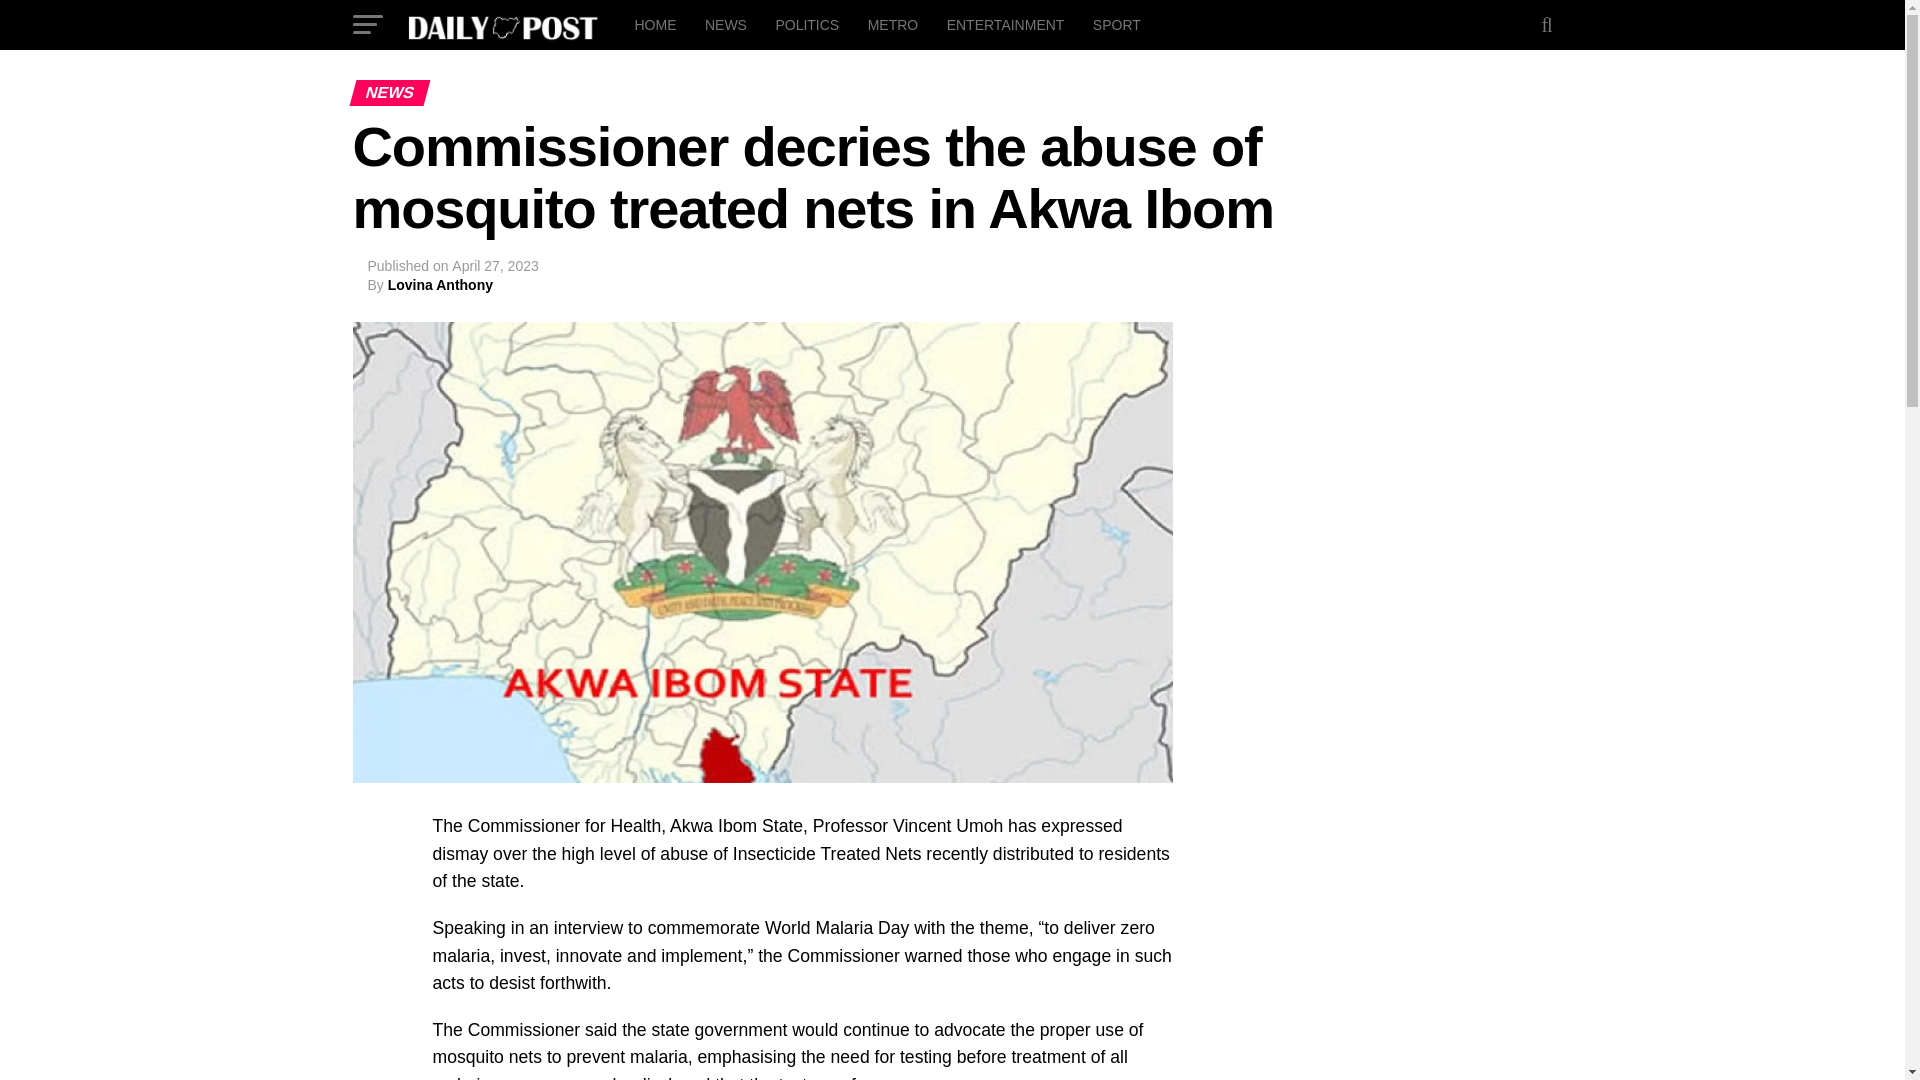  Describe the element at coordinates (1116, 24) in the screenshot. I see `SPORT` at that location.